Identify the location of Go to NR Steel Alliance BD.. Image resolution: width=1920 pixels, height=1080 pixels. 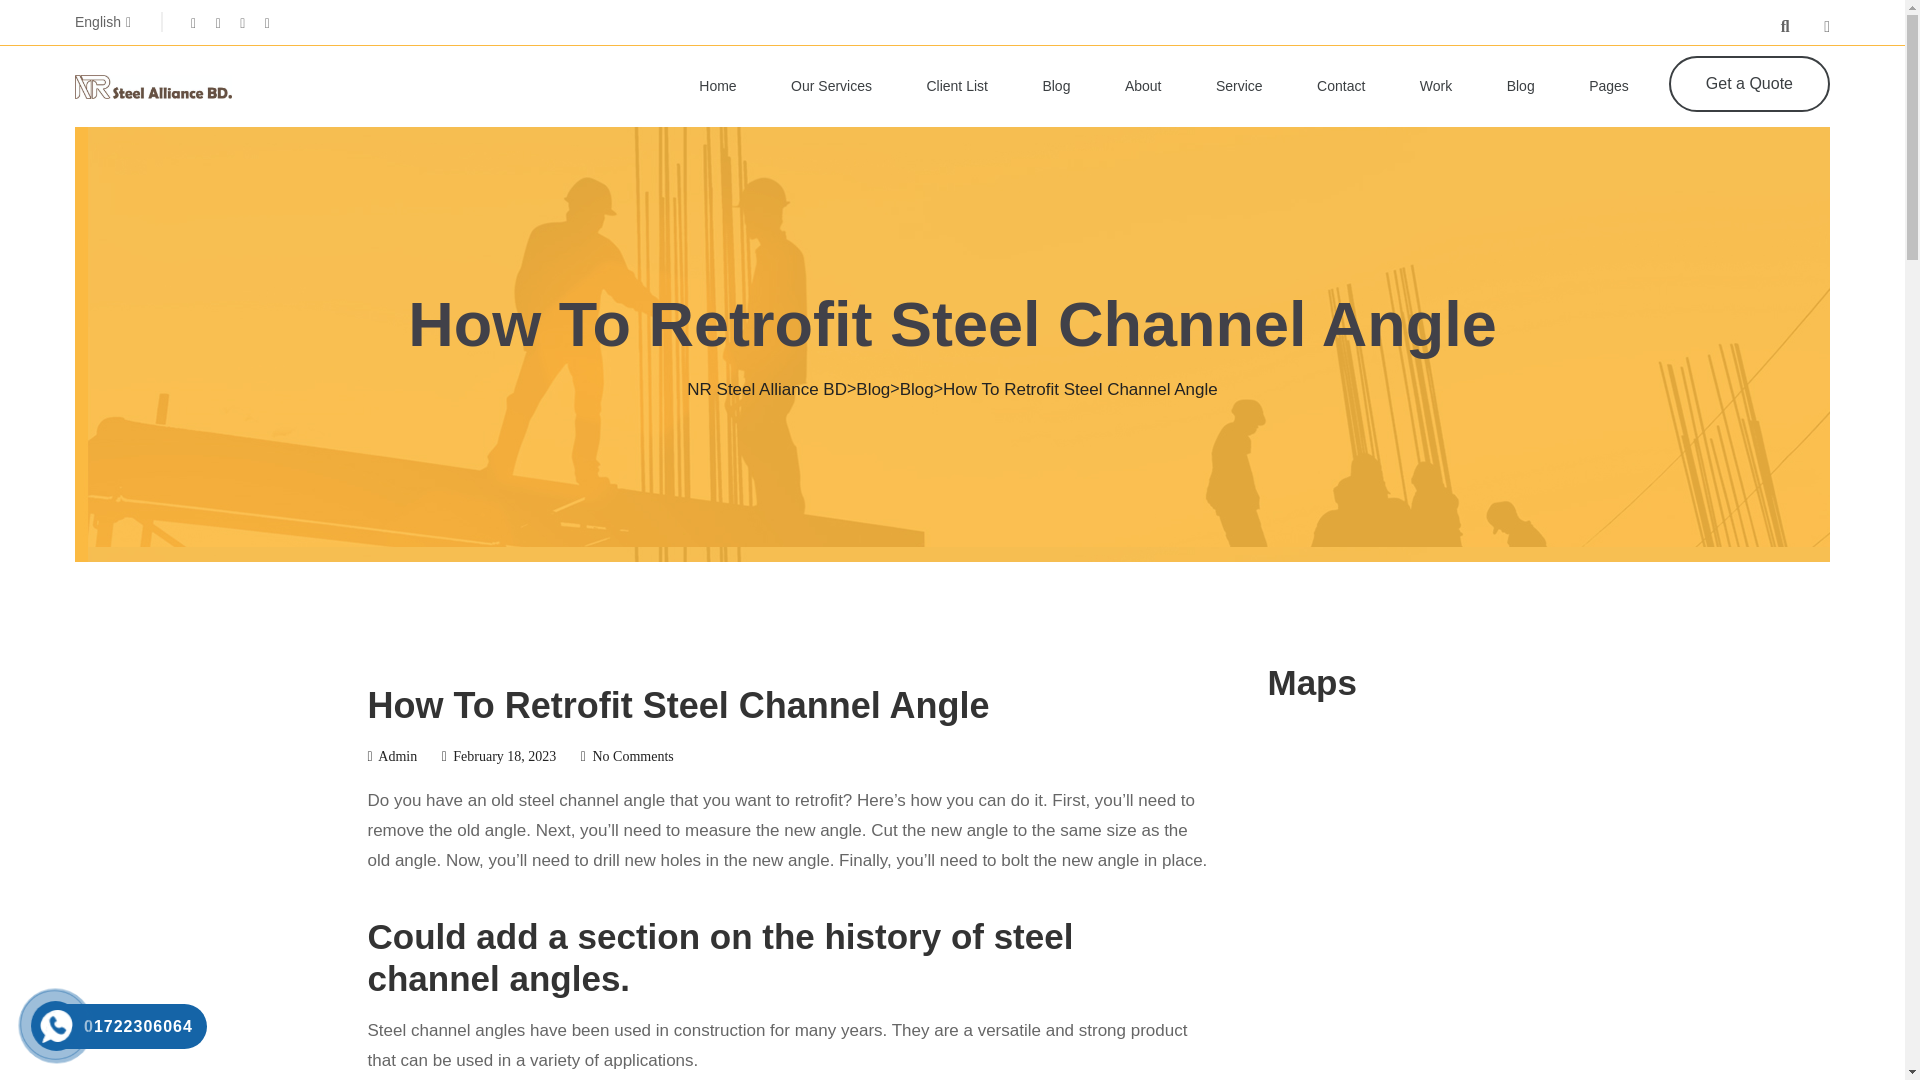
(766, 389).